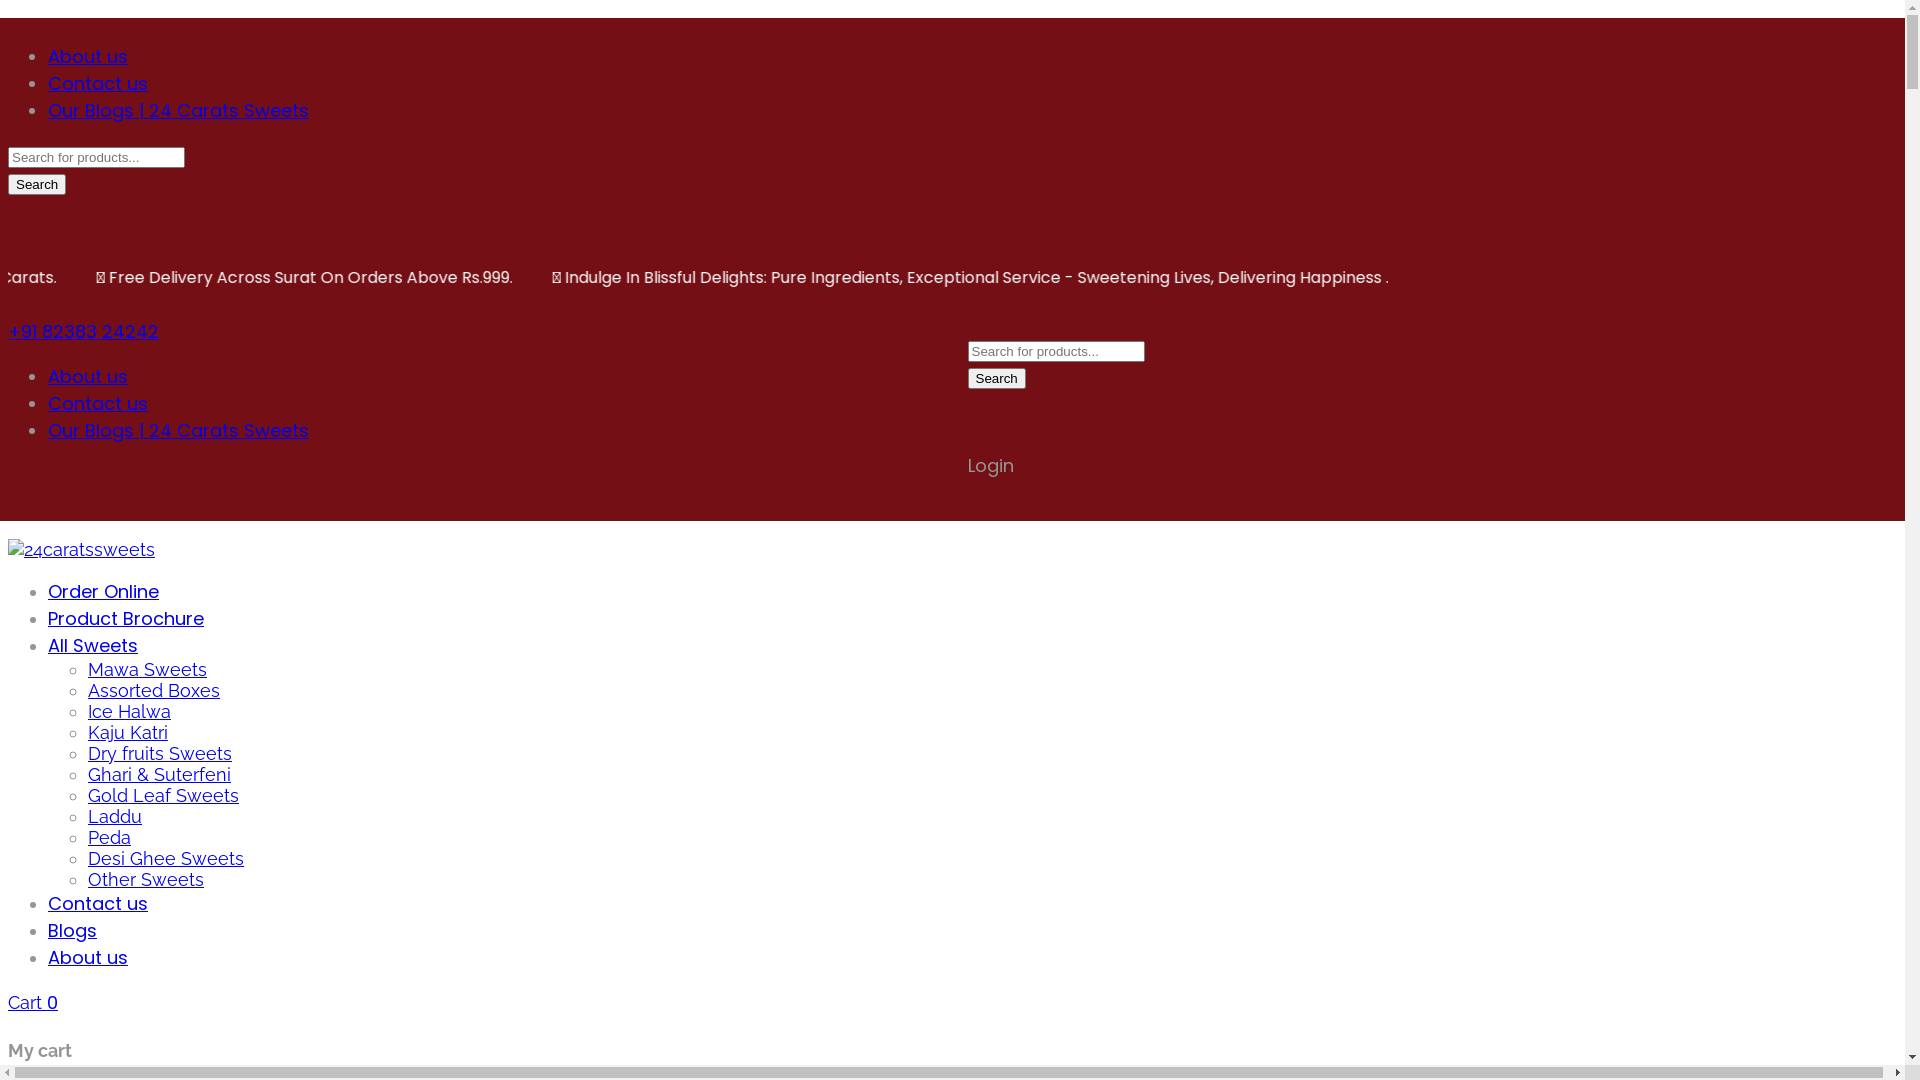 This screenshot has width=1920, height=1080. I want to click on Other Sweets, so click(146, 880).